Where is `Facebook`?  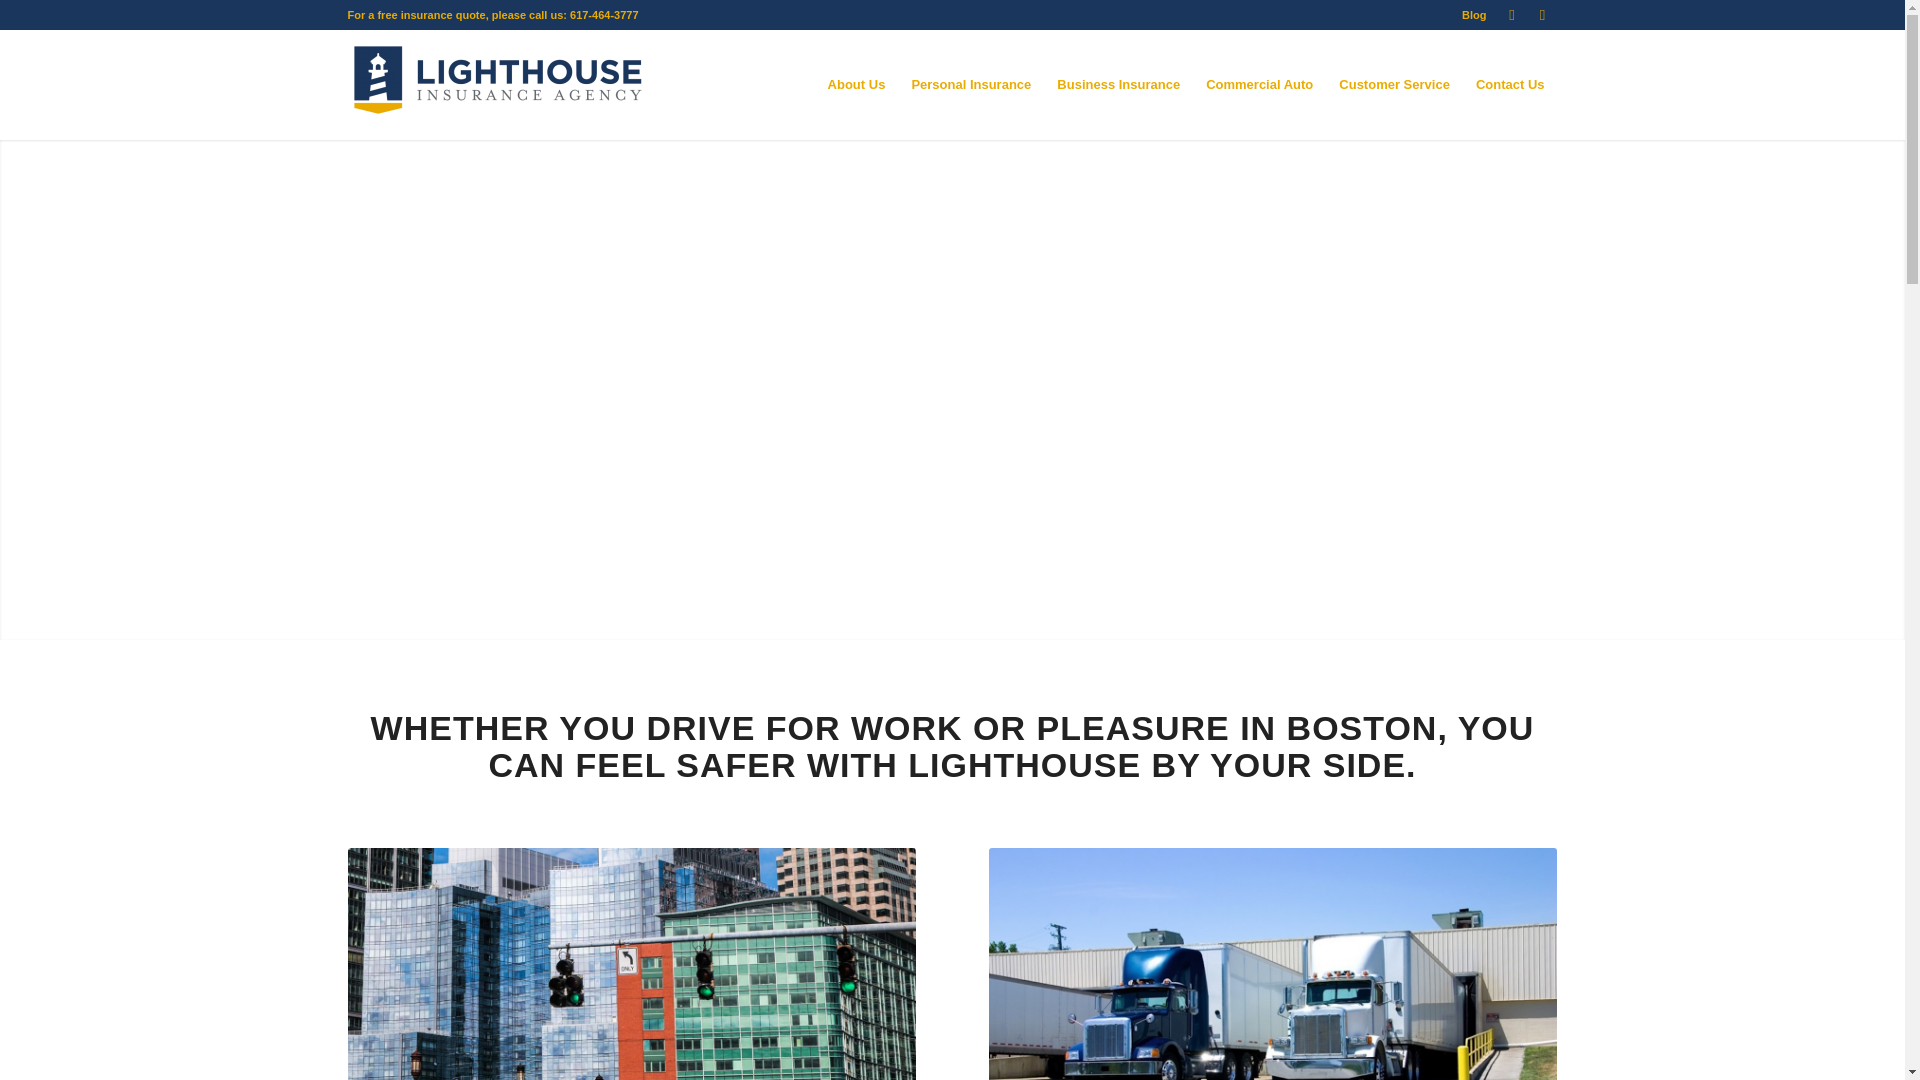
Facebook is located at coordinates (1542, 15).